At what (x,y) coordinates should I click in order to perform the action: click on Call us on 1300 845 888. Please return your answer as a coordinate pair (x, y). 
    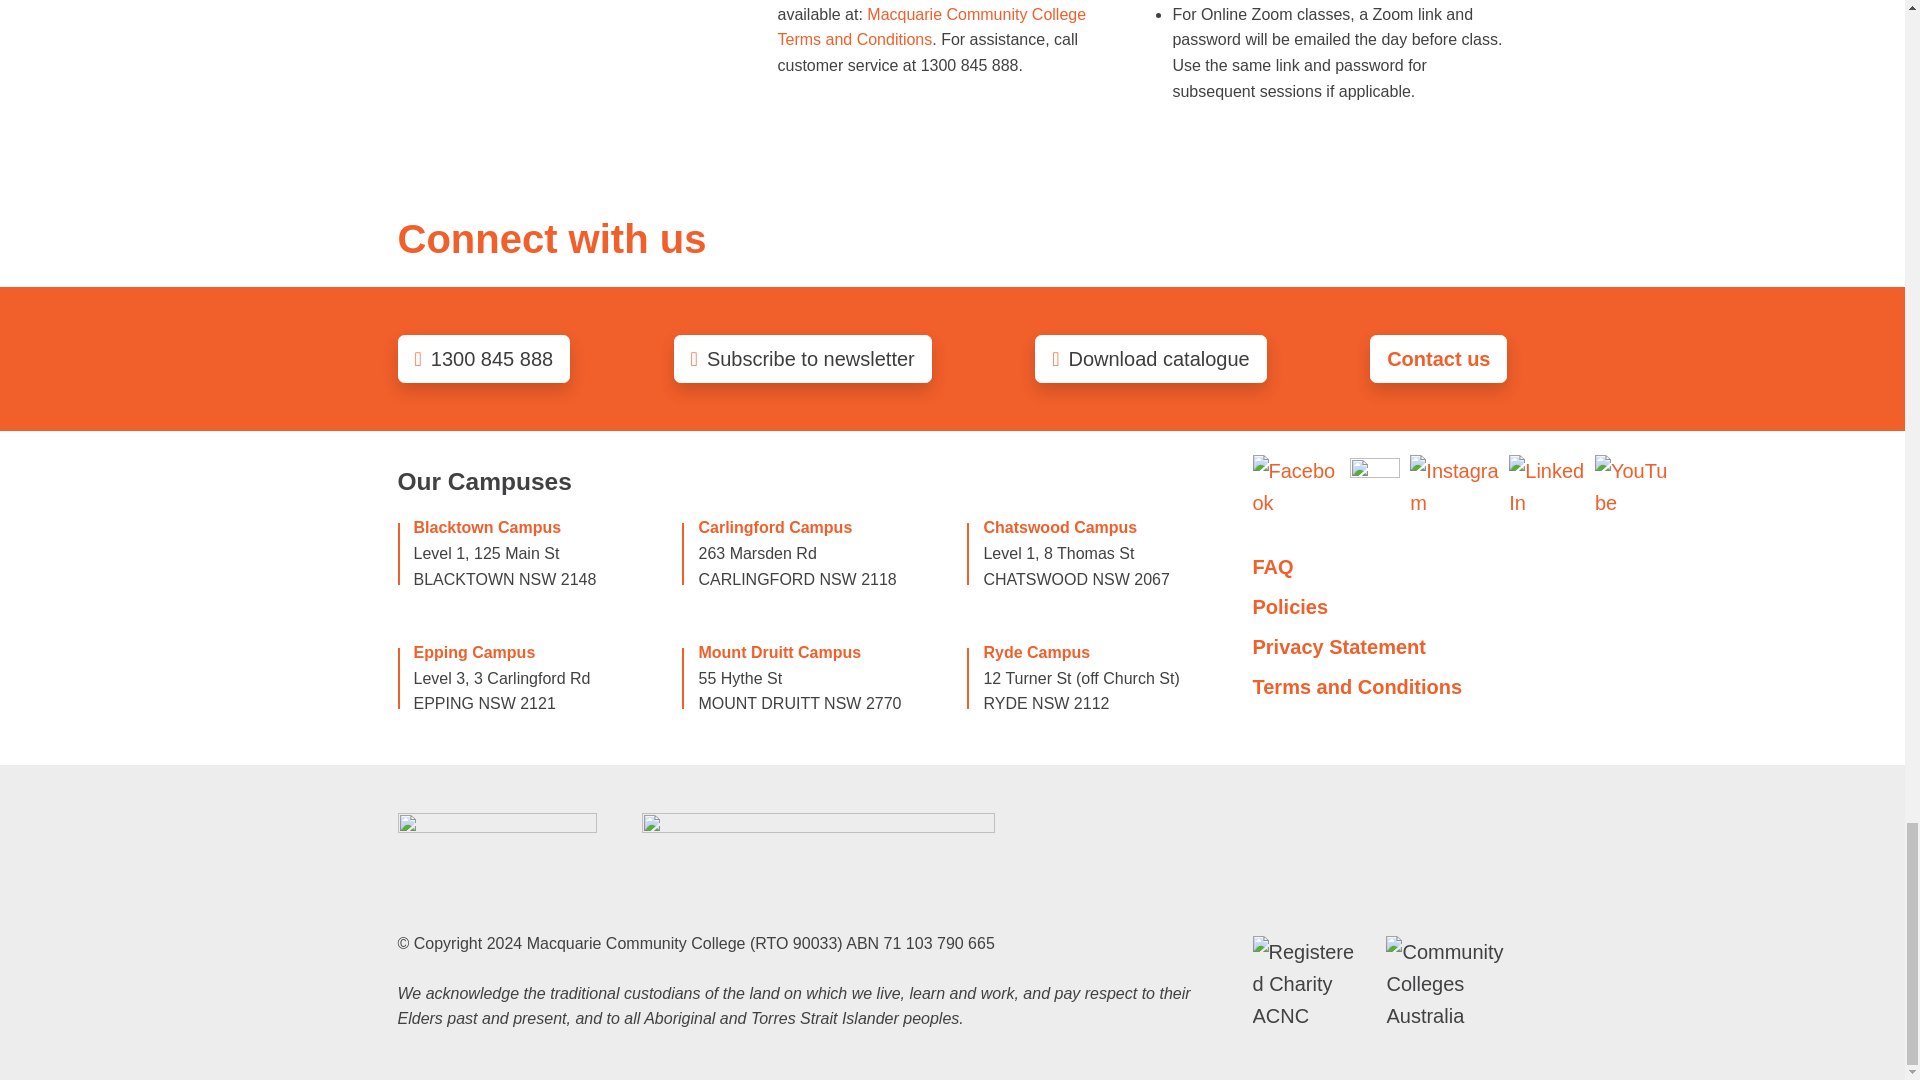
    Looking at the image, I should click on (484, 358).